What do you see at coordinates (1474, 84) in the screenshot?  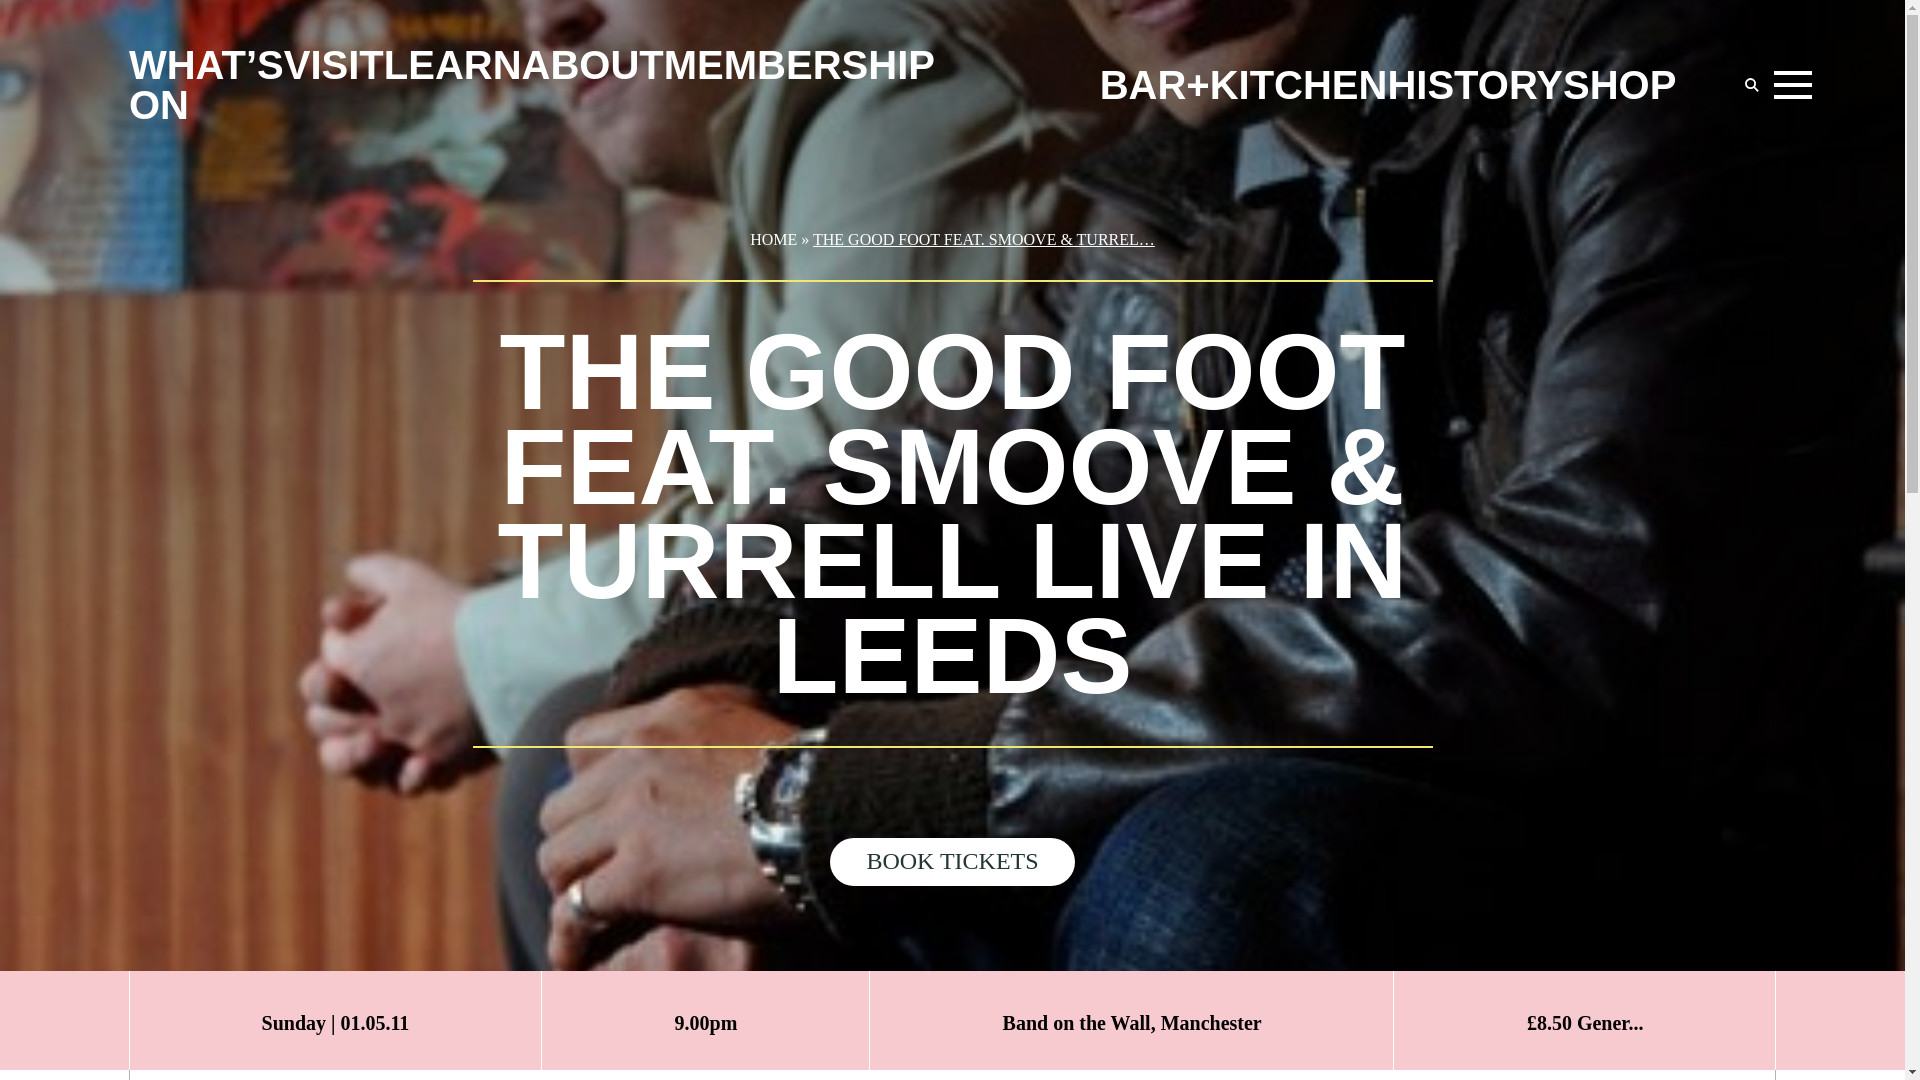 I see `HISTORY` at bounding box center [1474, 84].